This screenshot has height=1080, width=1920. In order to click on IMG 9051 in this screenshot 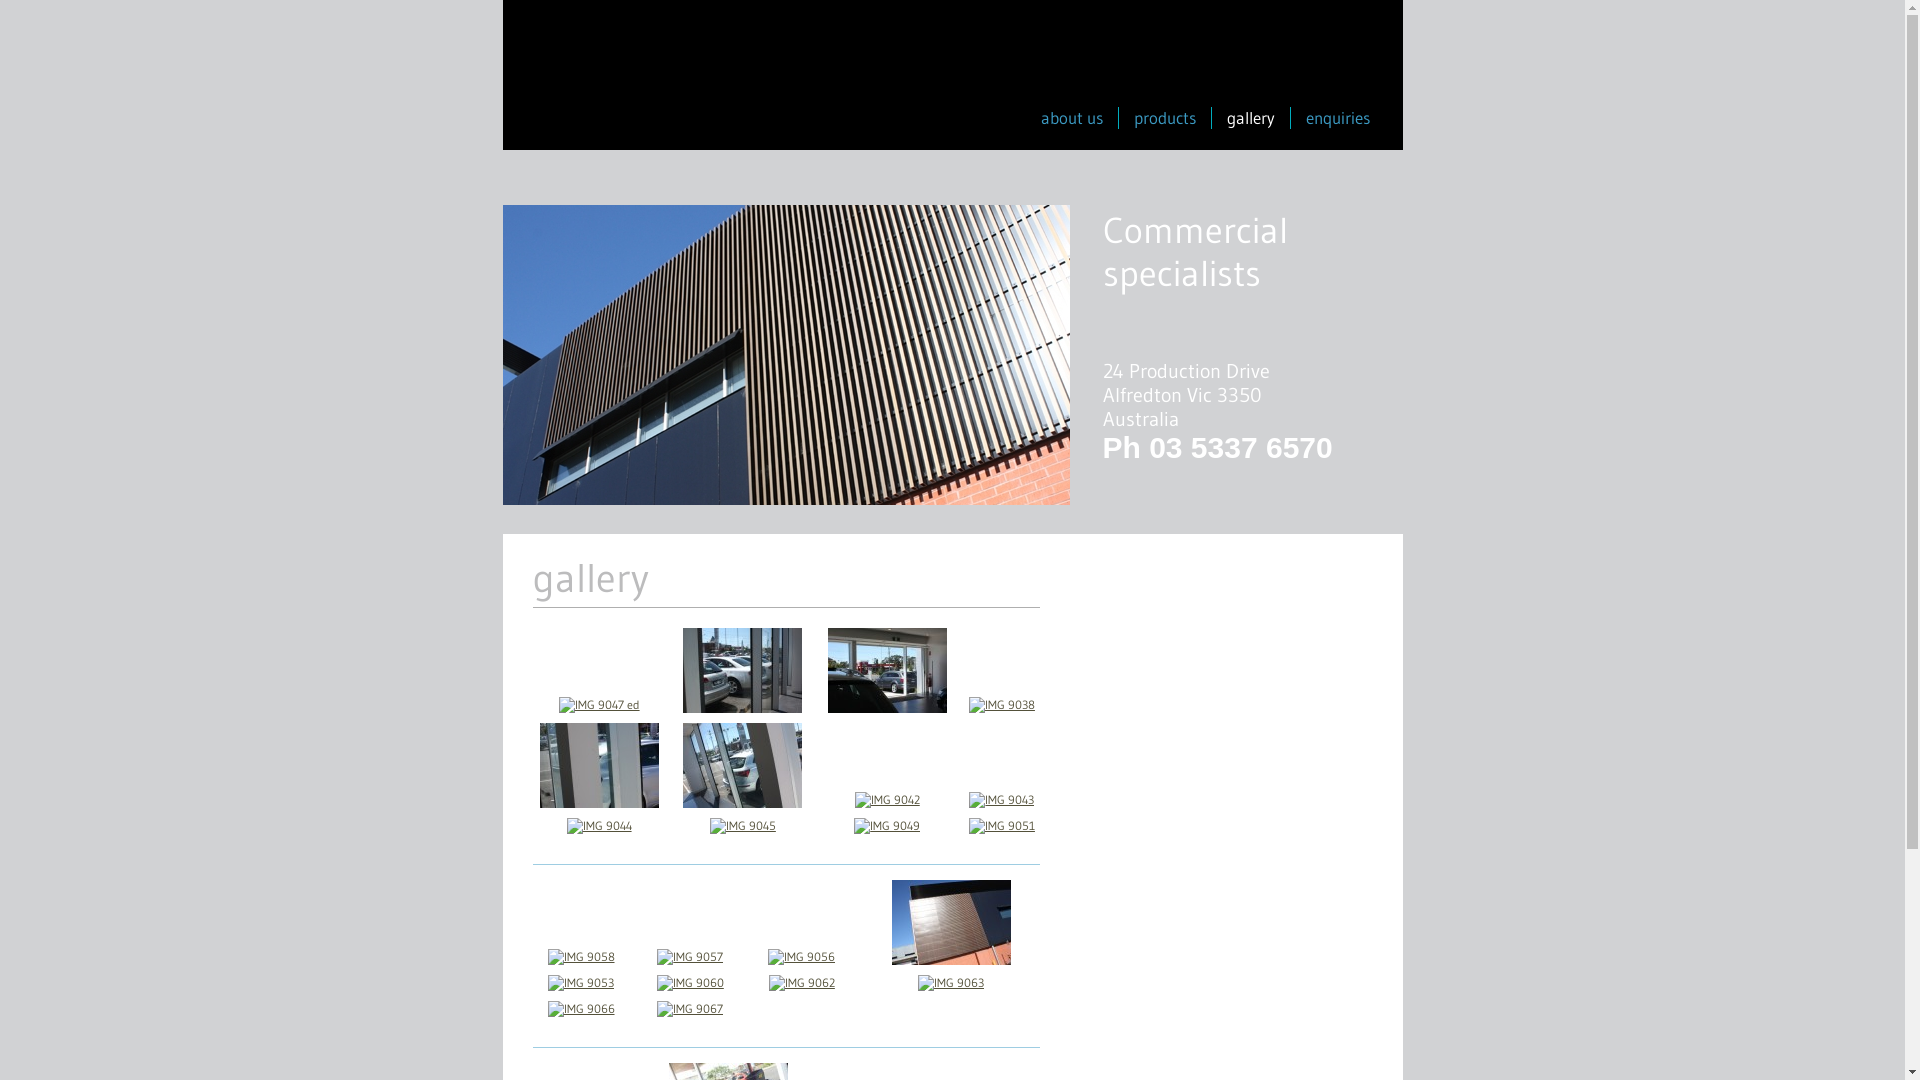, I will do `click(1002, 826)`.